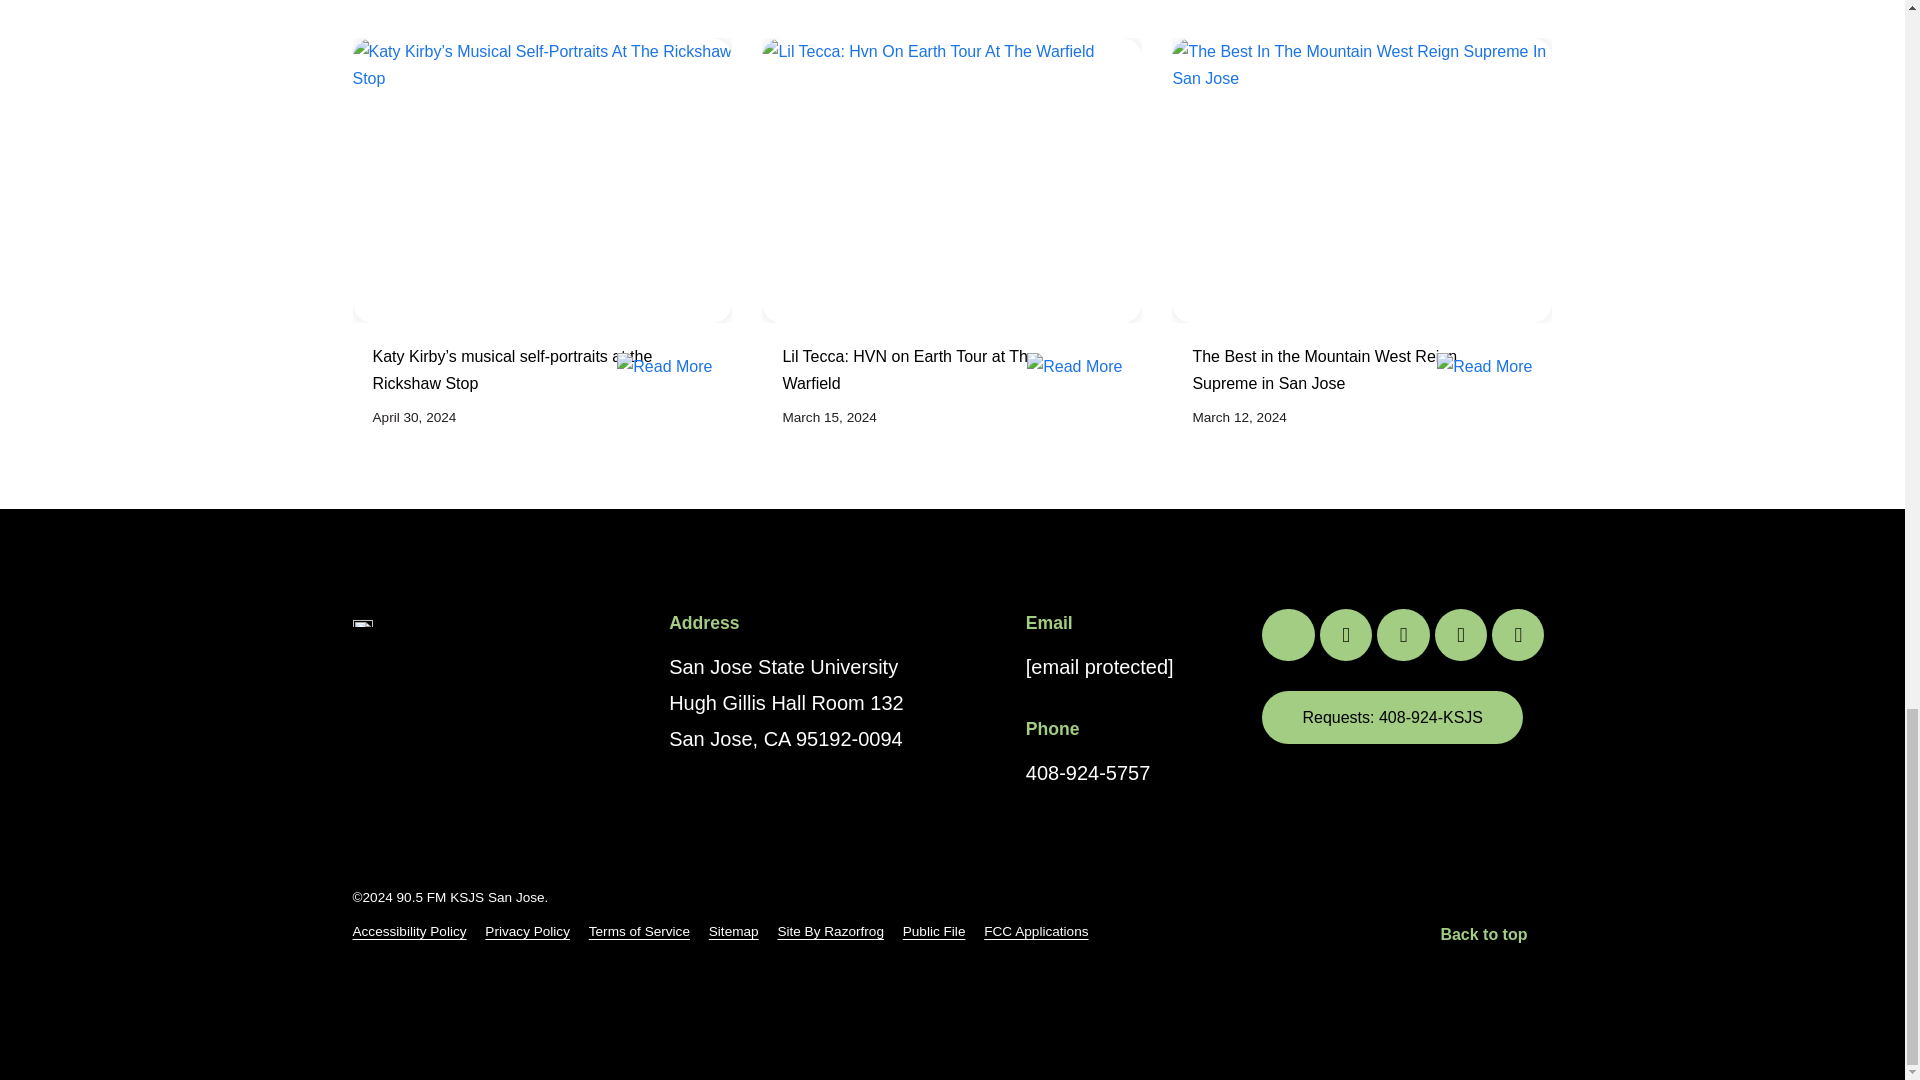 The image size is (1920, 1080). What do you see at coordinates (1517, 634) in the screenshot?
I see `Tiktok` at bounding box center [1517, 634].